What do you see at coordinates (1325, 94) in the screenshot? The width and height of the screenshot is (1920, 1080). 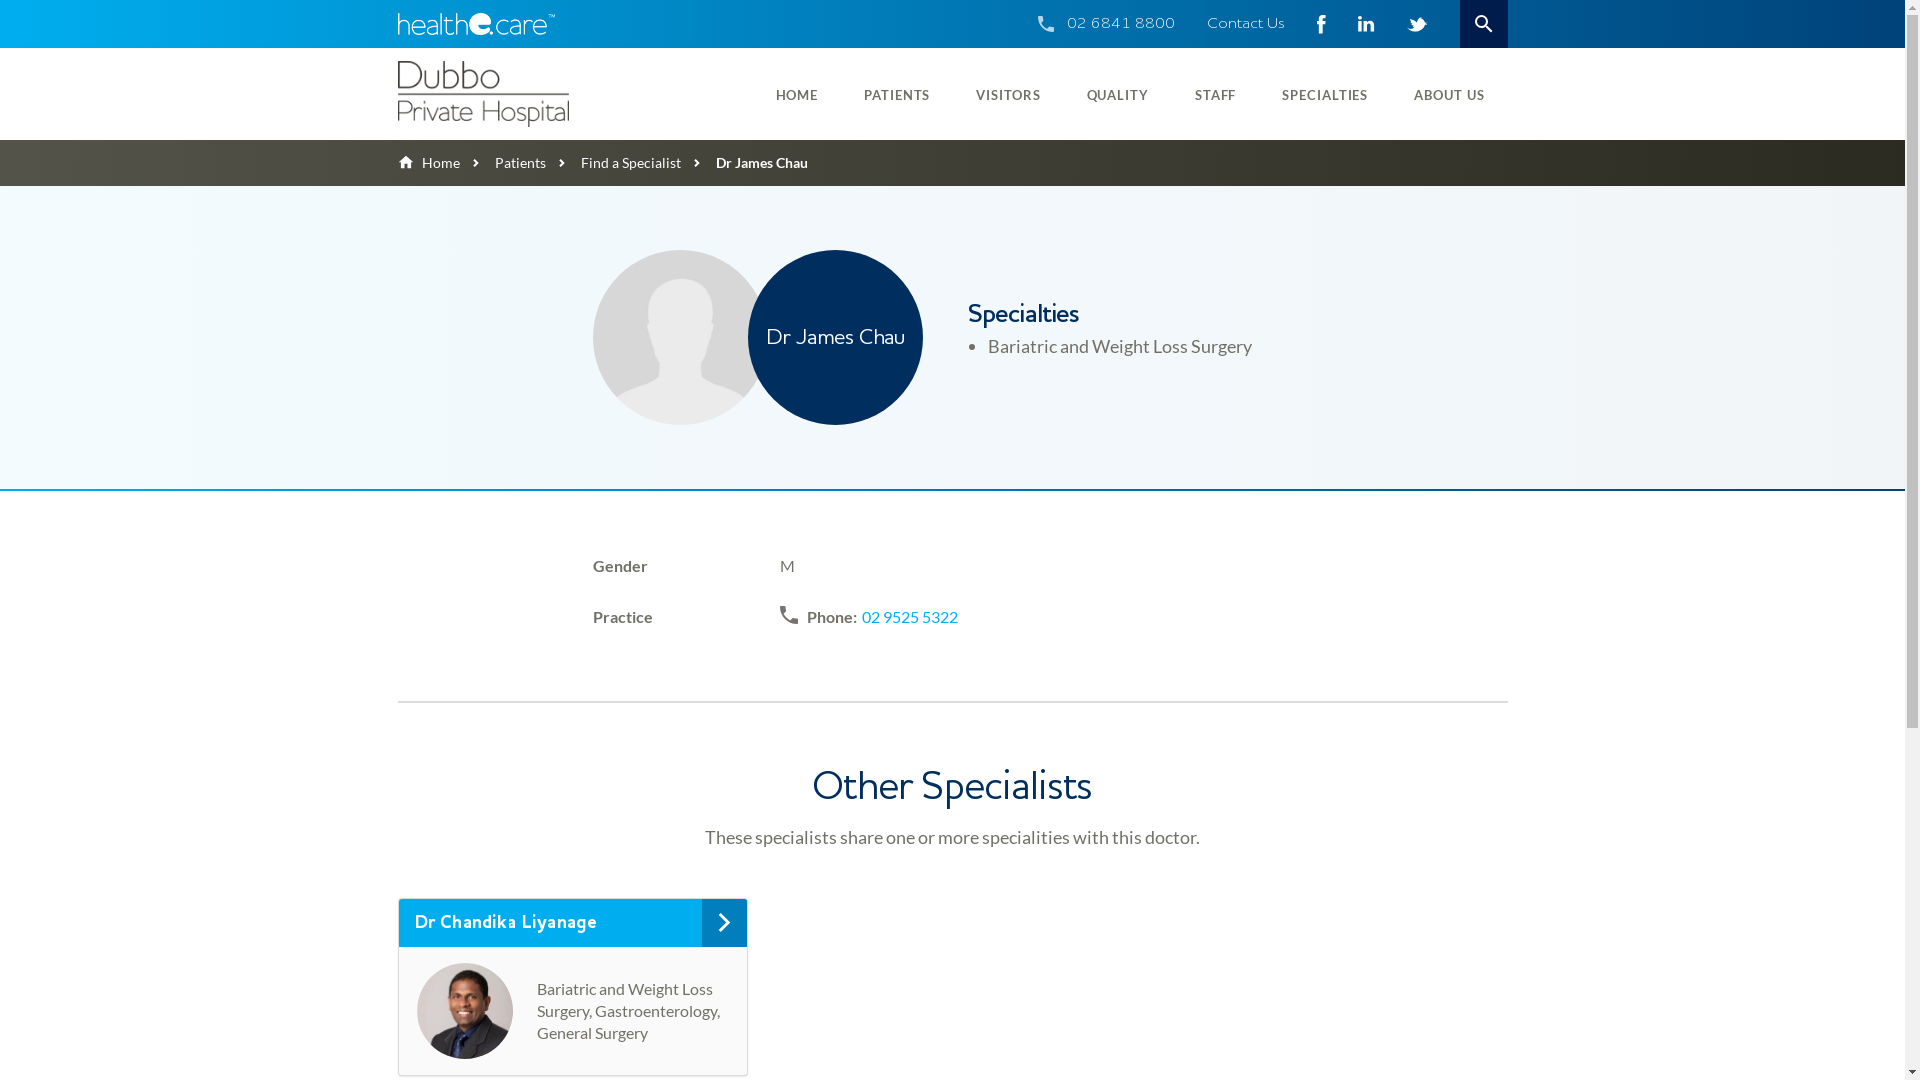 I see `SPECIALTIES` at bounding box center [1325, 94].